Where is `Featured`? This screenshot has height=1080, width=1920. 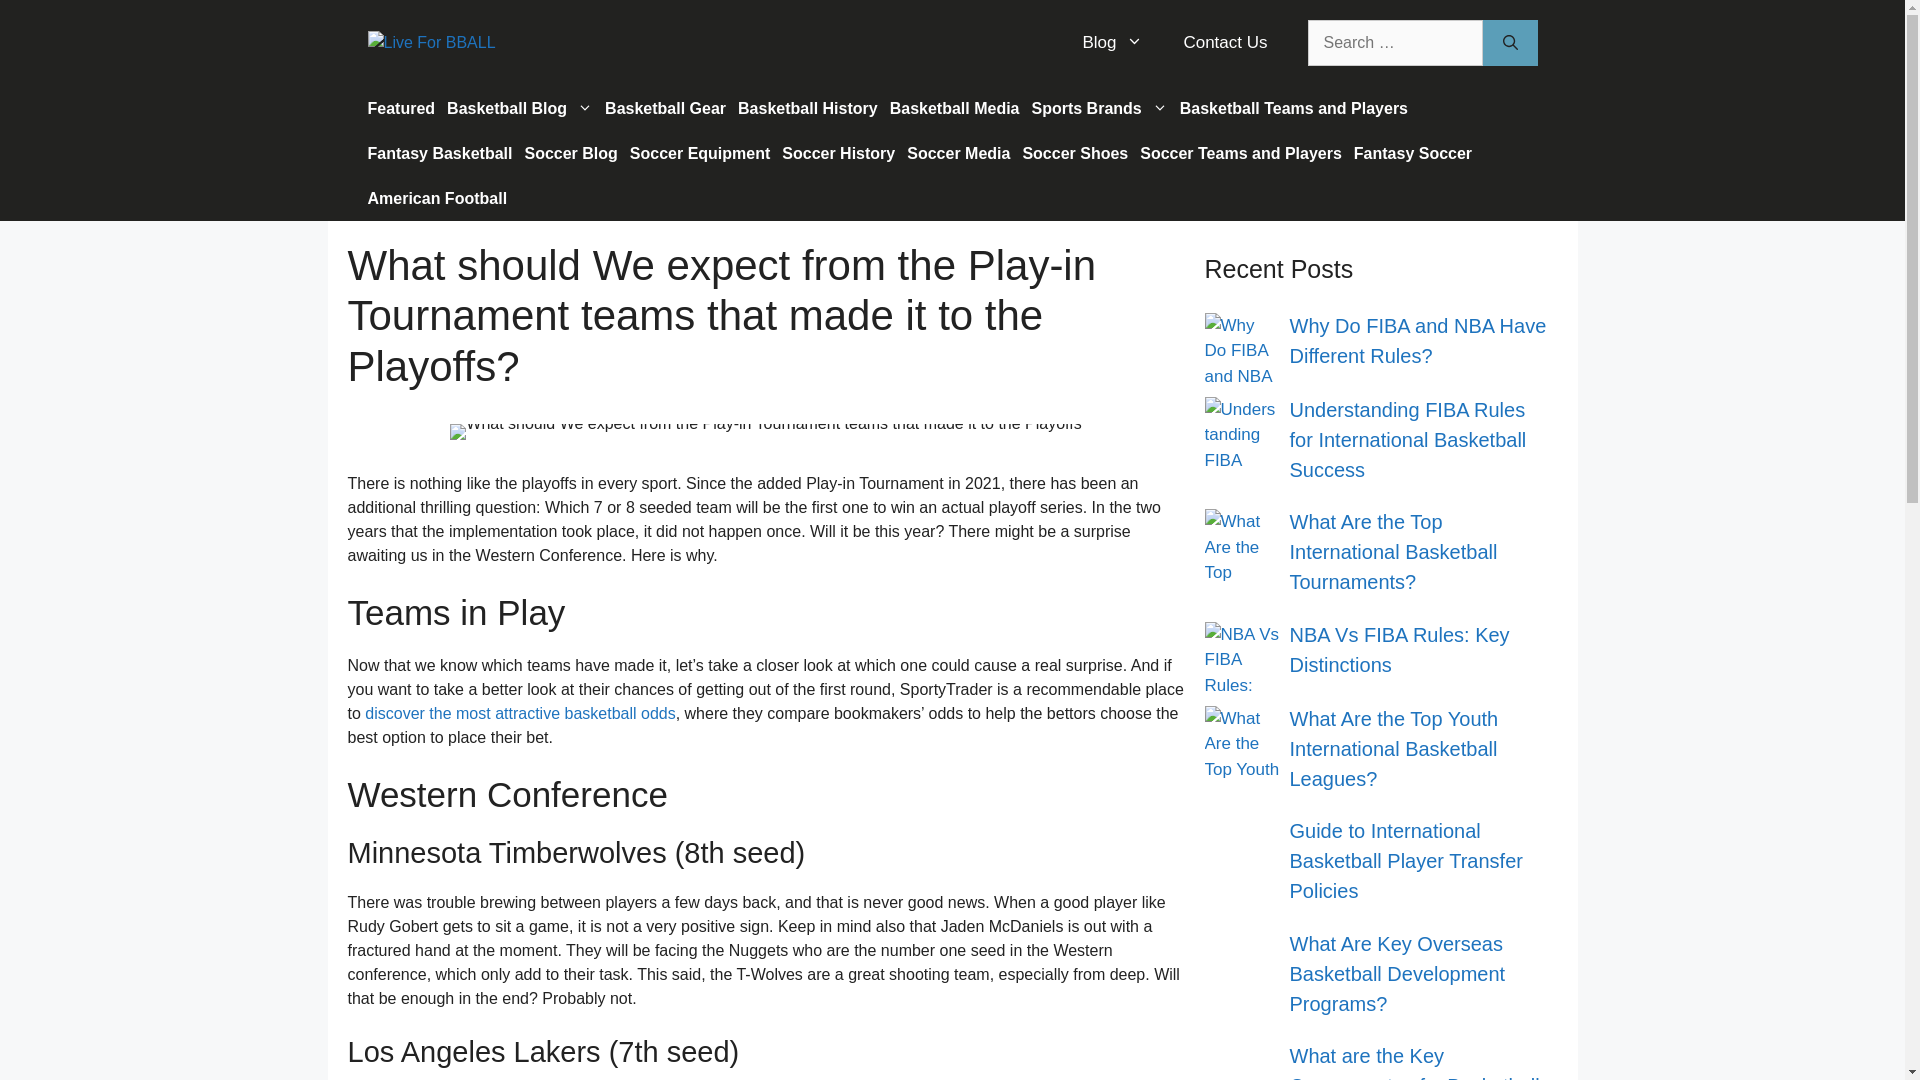 Featured is located at coordinates (402, 108).